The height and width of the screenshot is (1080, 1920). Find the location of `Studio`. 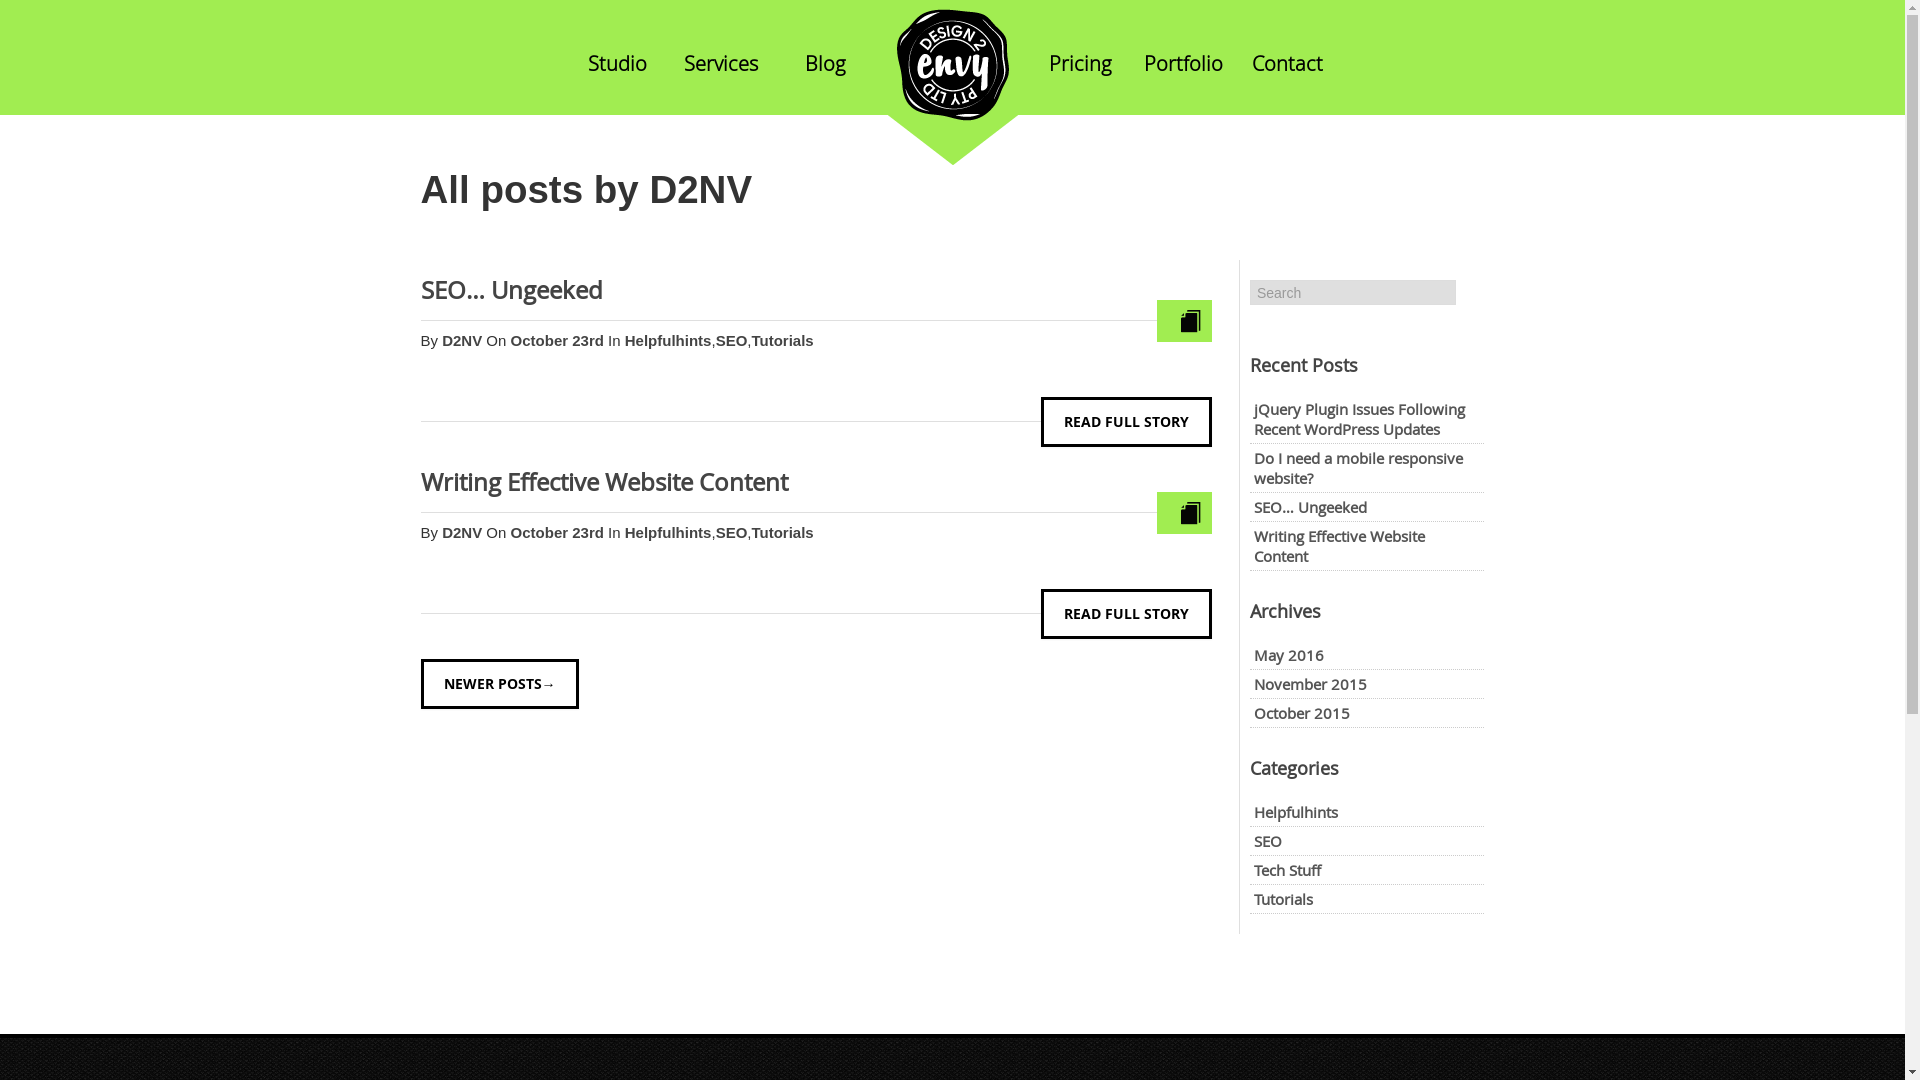

Studio is located at coordinates (618, 64).